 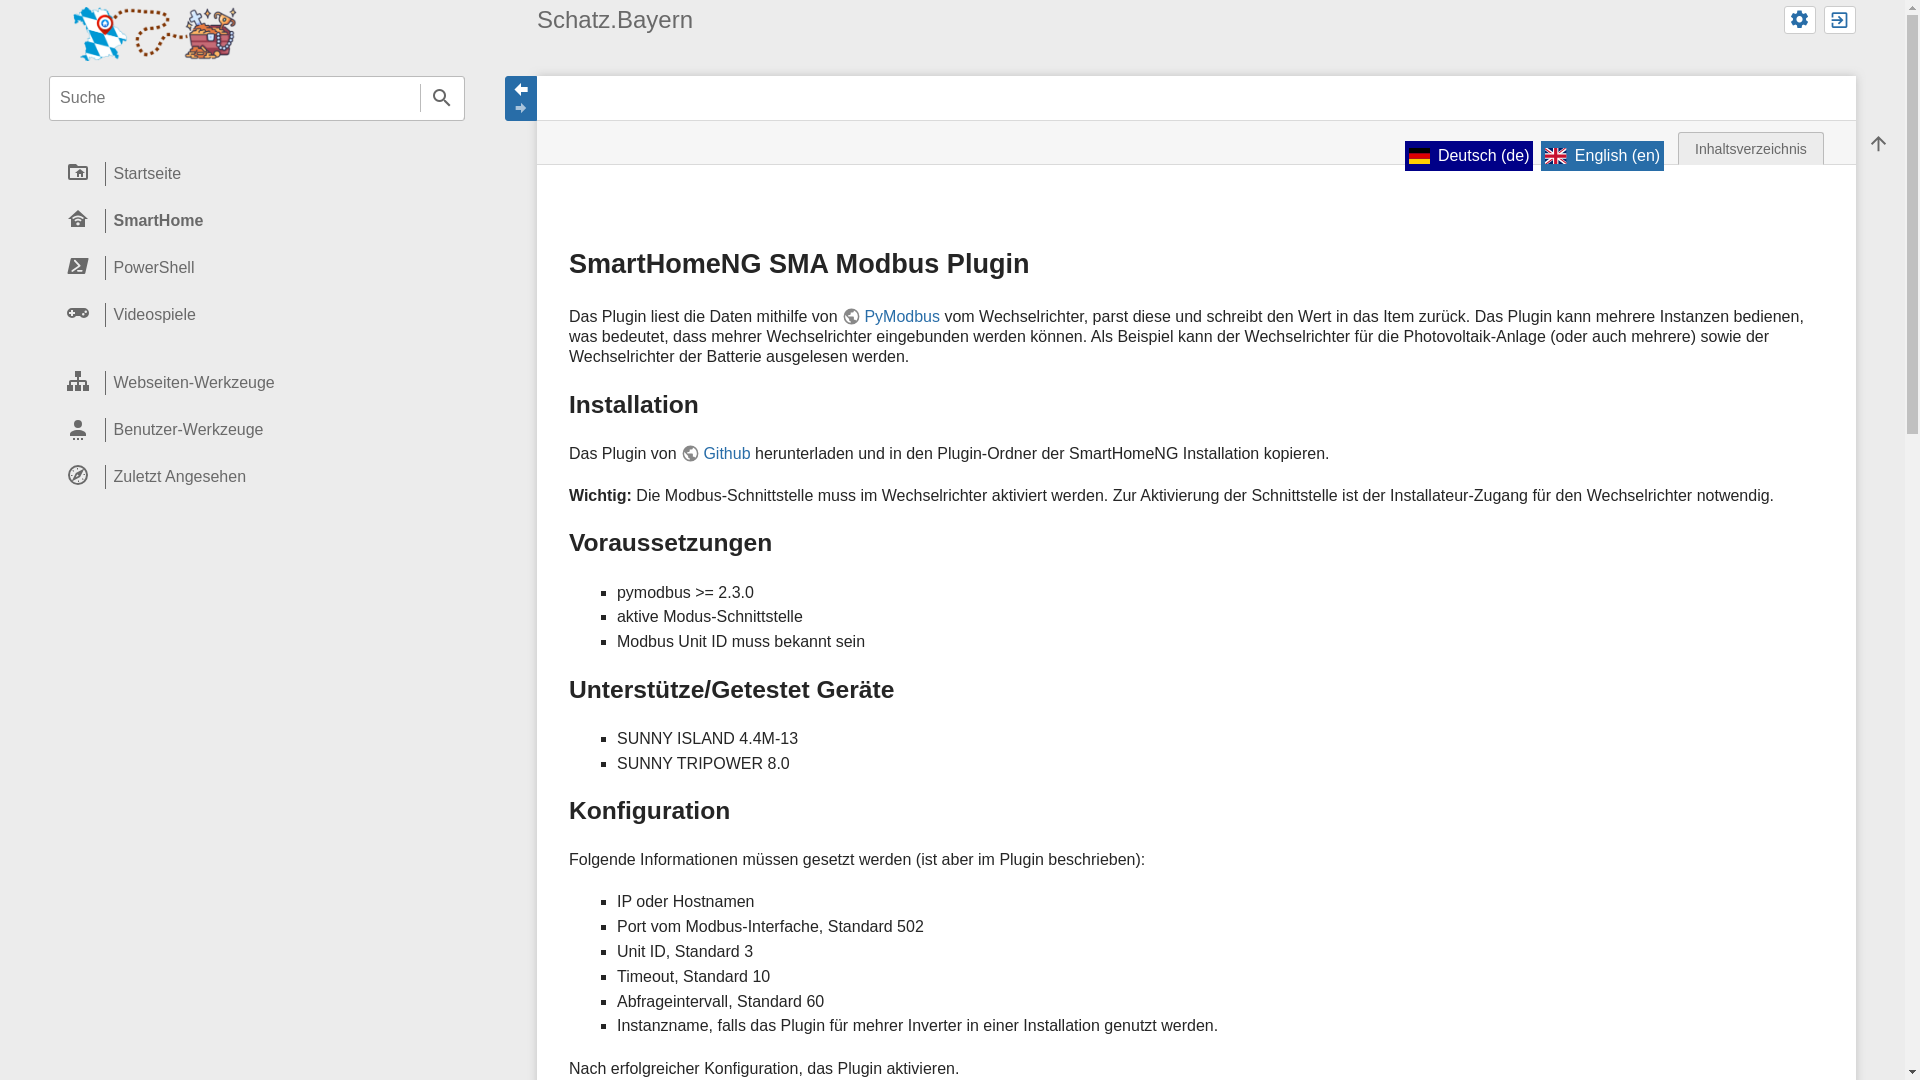 What do you see at coordinates (891, 316) in the screenshot?
I see `PyModbus` at bounding box center [891, 316].